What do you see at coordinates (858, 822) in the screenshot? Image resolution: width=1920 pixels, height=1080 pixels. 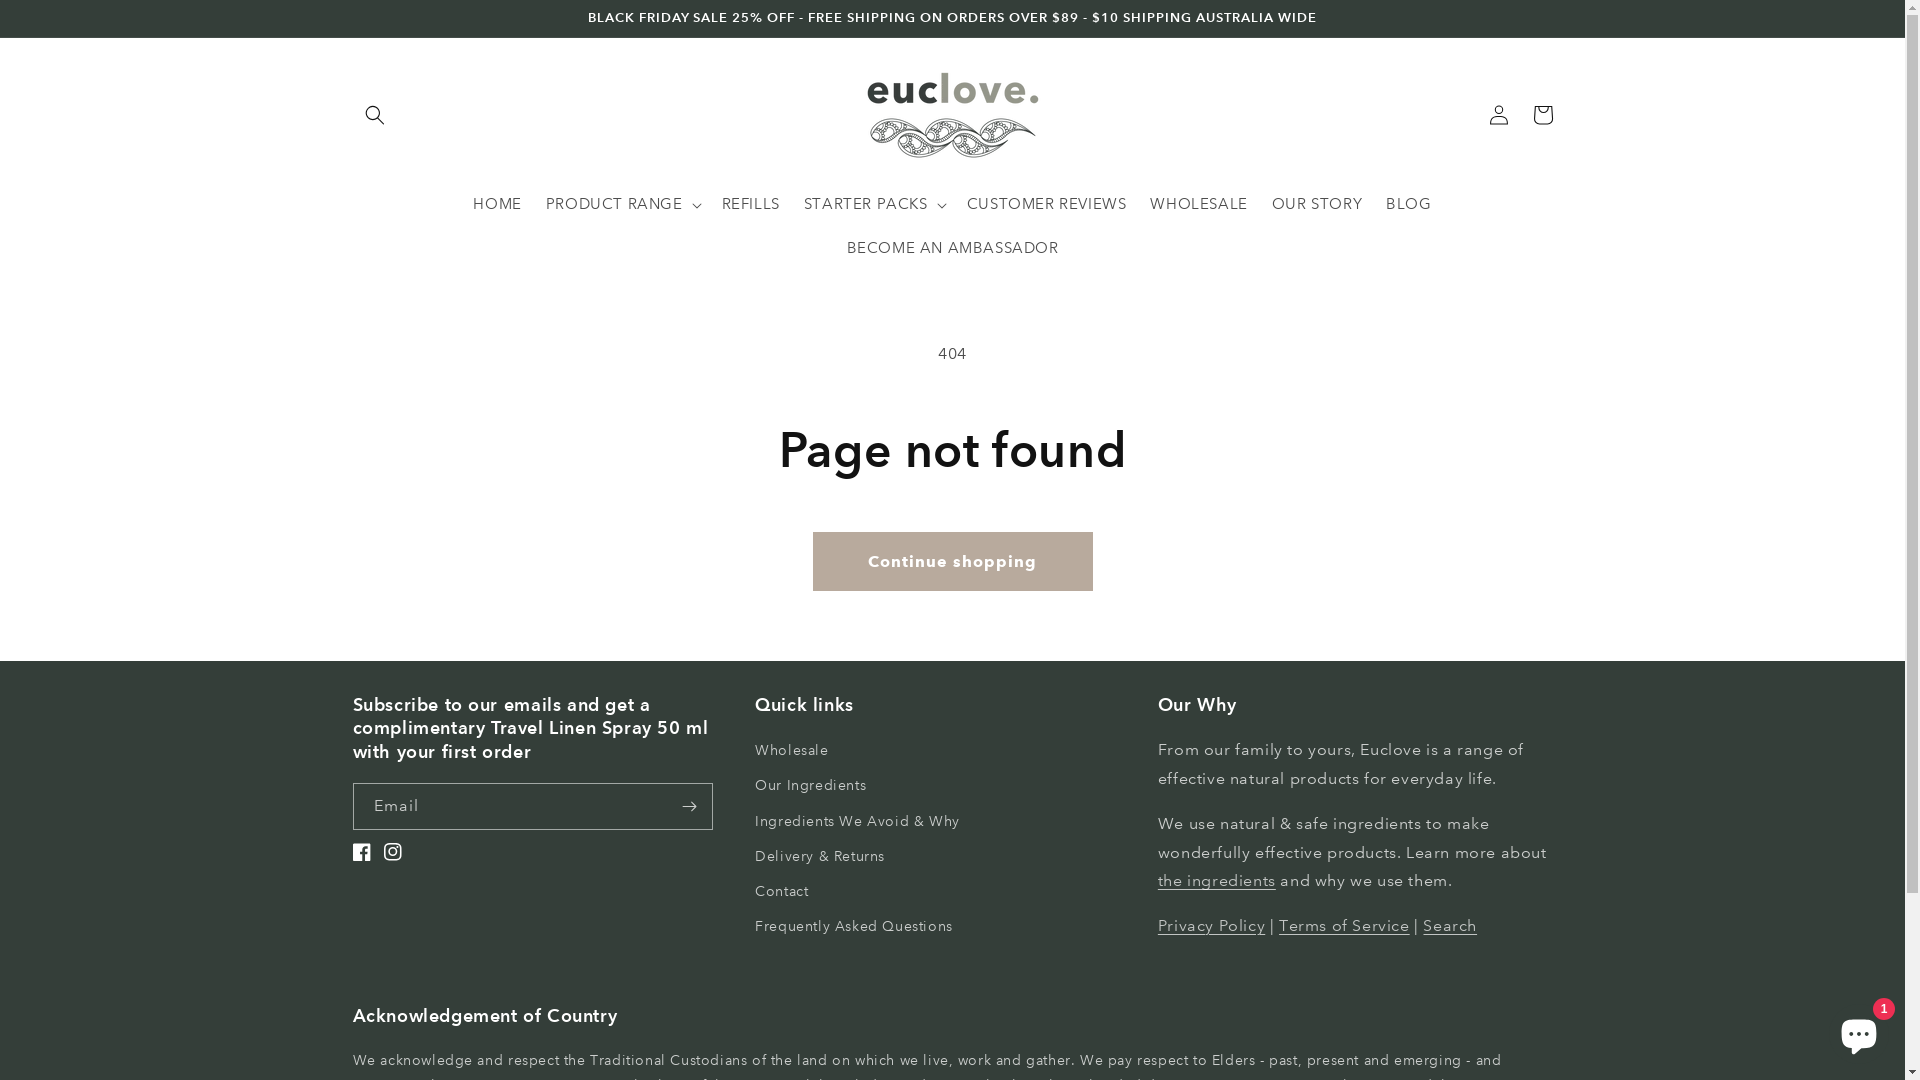 I see `Ingredients We Avoid & Why` at bounding box center [858, 822].